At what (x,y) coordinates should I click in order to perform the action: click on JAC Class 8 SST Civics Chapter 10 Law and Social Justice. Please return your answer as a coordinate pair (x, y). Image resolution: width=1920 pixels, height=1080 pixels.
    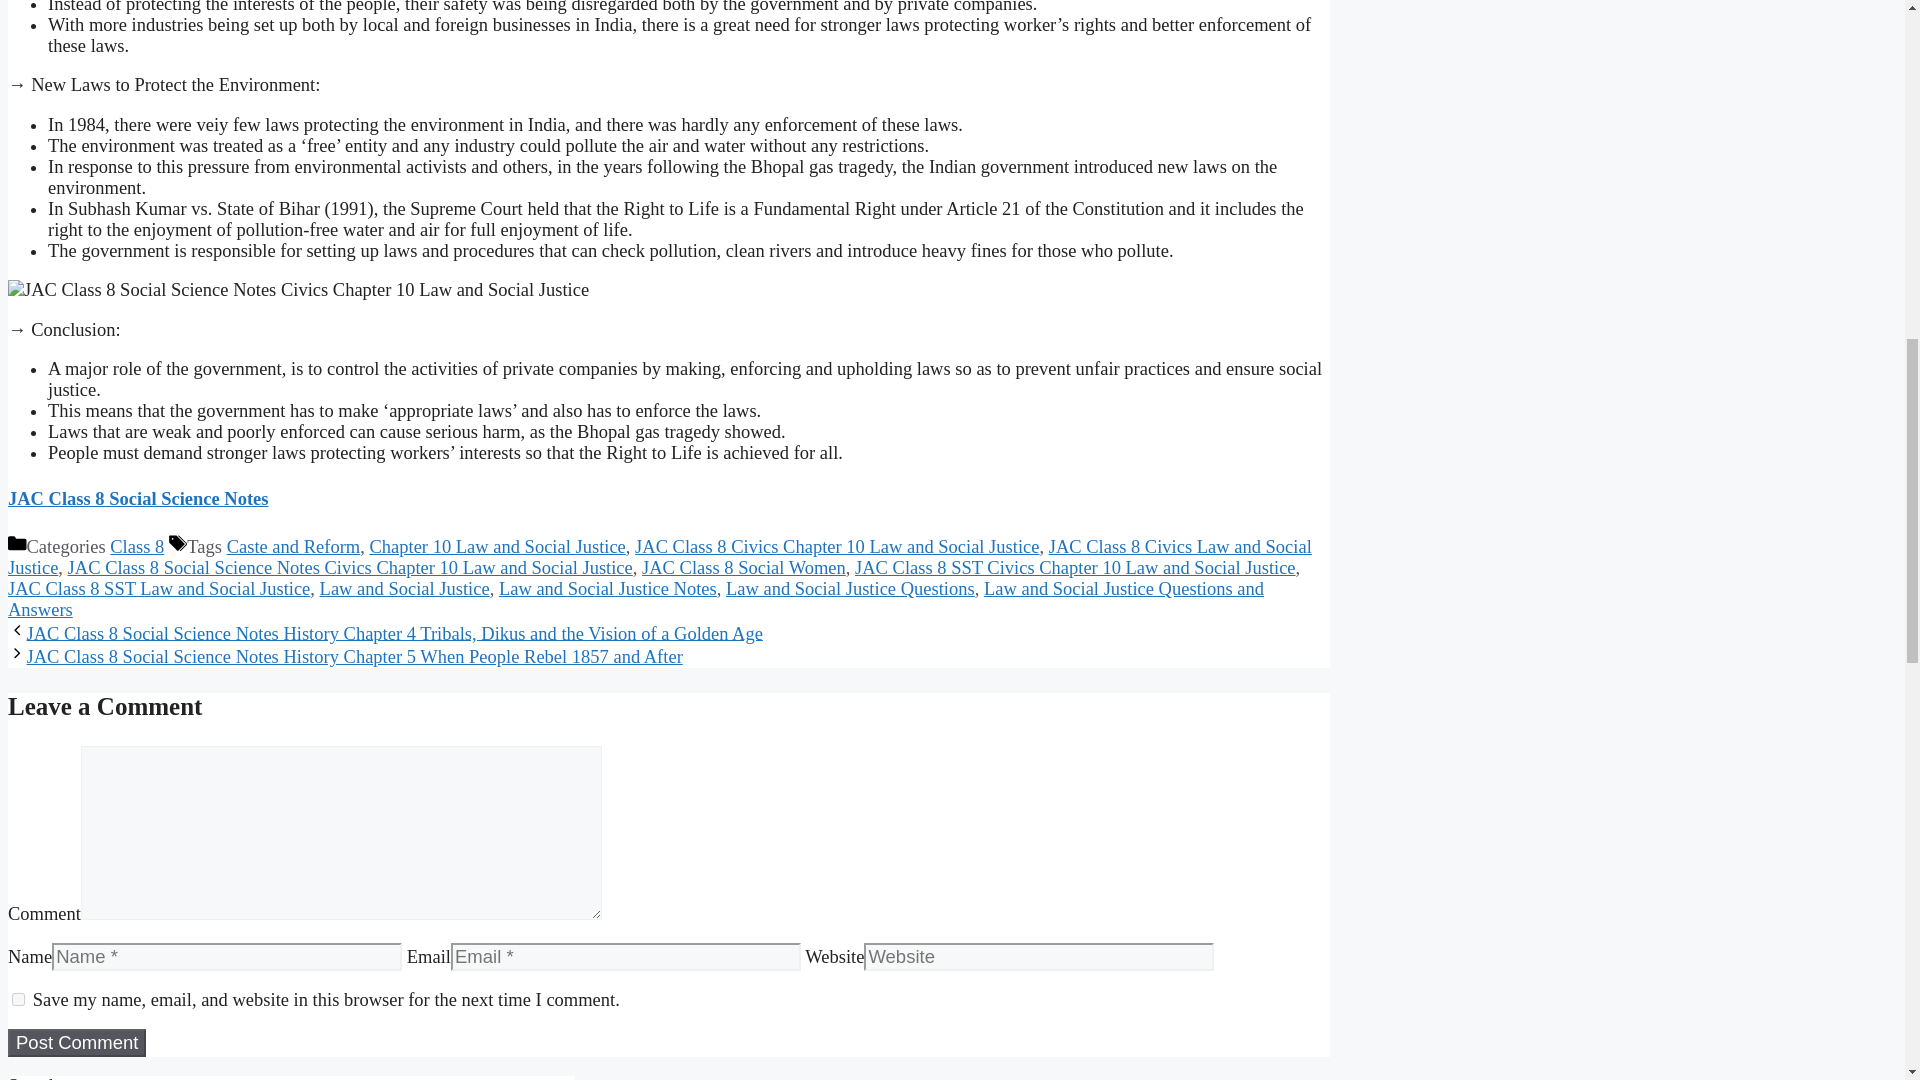
    Looking at the image, I should click on (1075, 568).